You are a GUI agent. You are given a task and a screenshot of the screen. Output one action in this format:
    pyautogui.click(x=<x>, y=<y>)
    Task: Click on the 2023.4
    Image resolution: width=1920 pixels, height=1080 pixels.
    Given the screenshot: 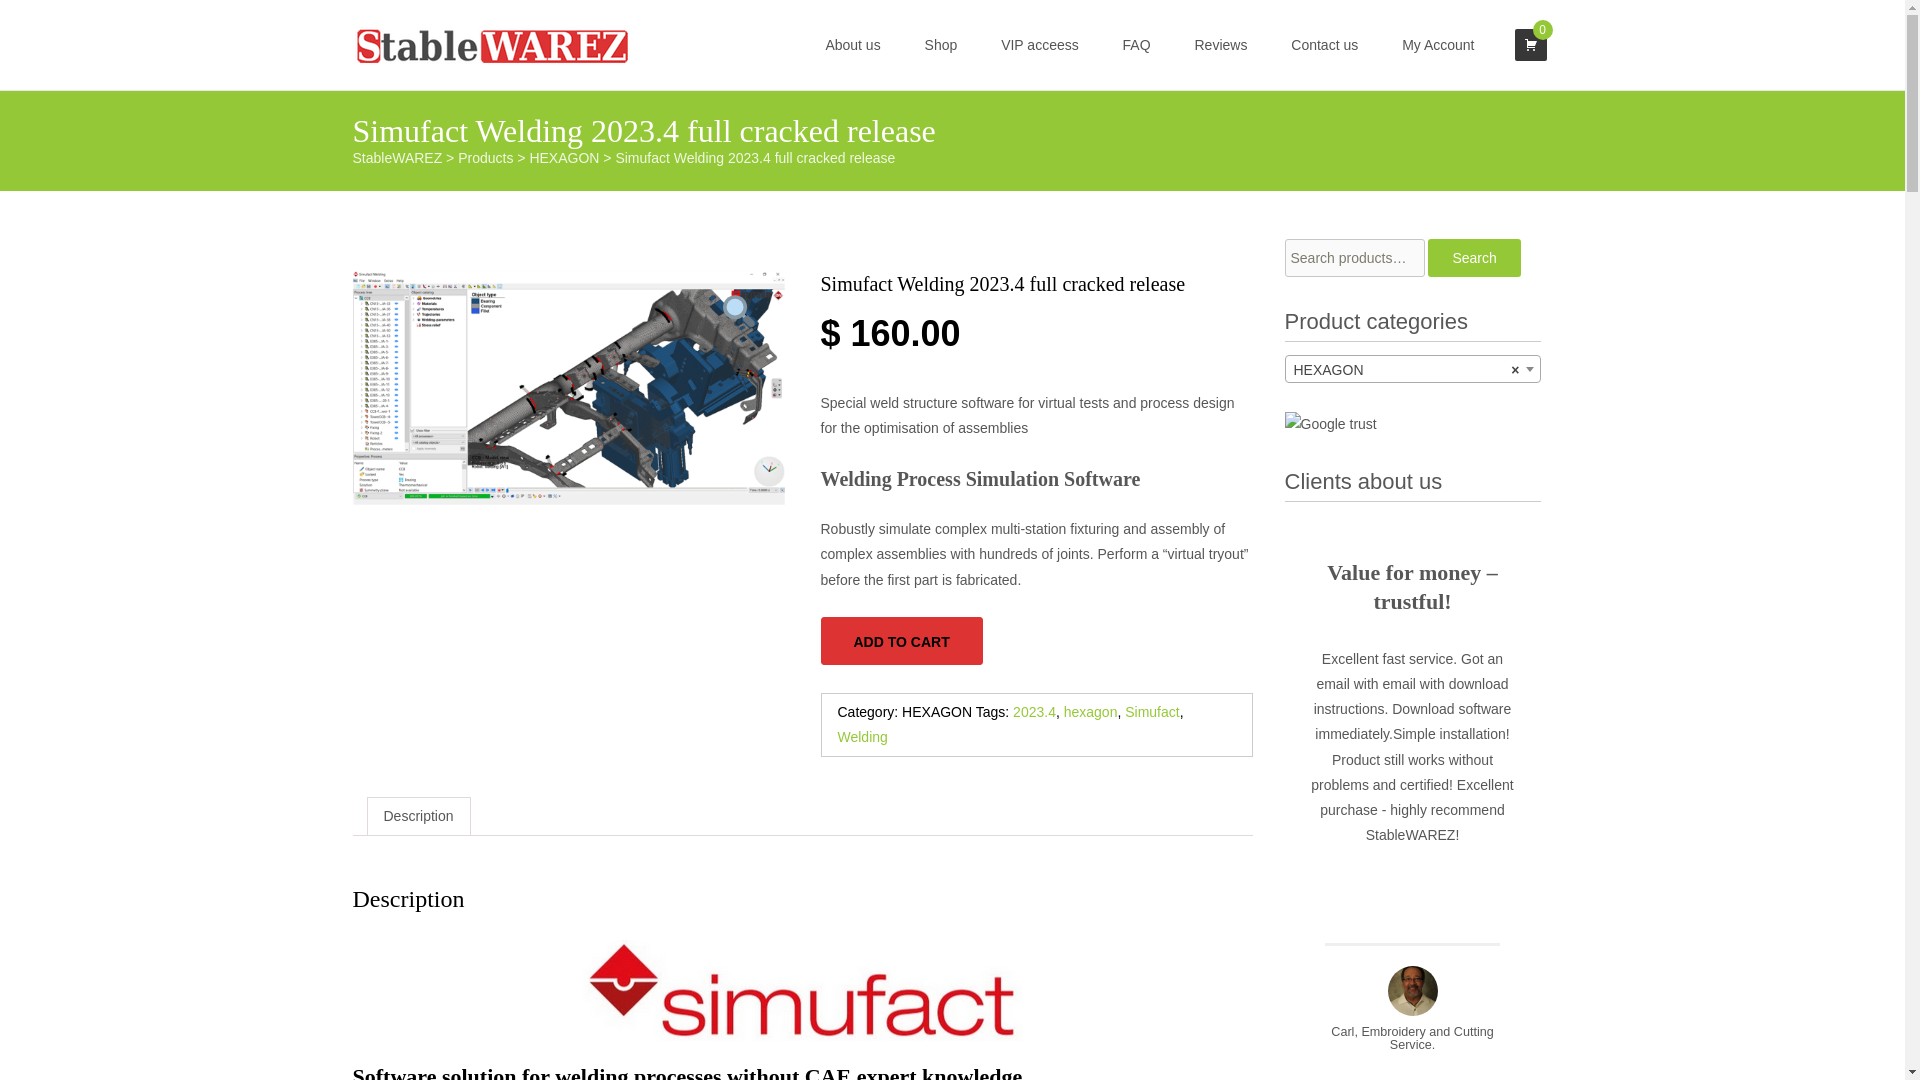 What is the action you would take?
    pyautogui.click(x=1034, y=712)
    